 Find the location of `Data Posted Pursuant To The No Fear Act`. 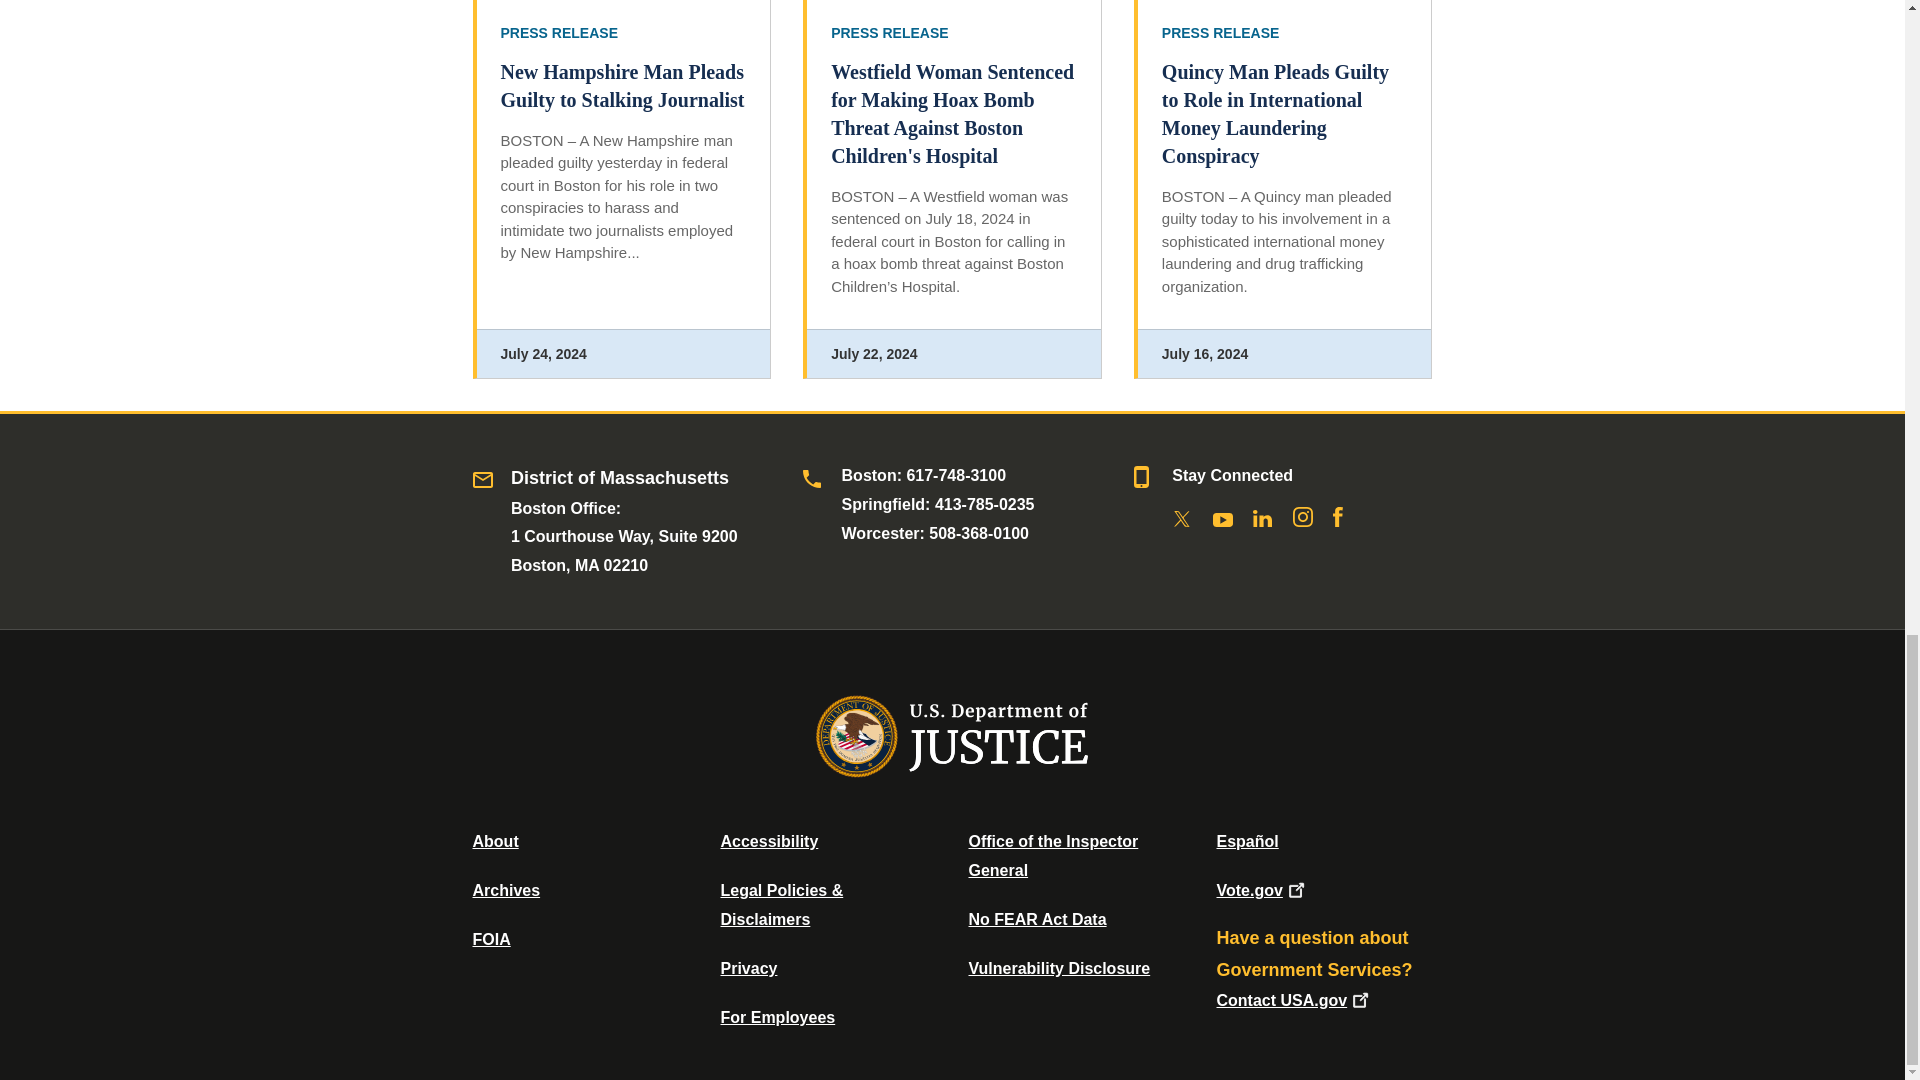

Data Posted Pursuant To The No Fear Act is located at coordinates (1036, 919).